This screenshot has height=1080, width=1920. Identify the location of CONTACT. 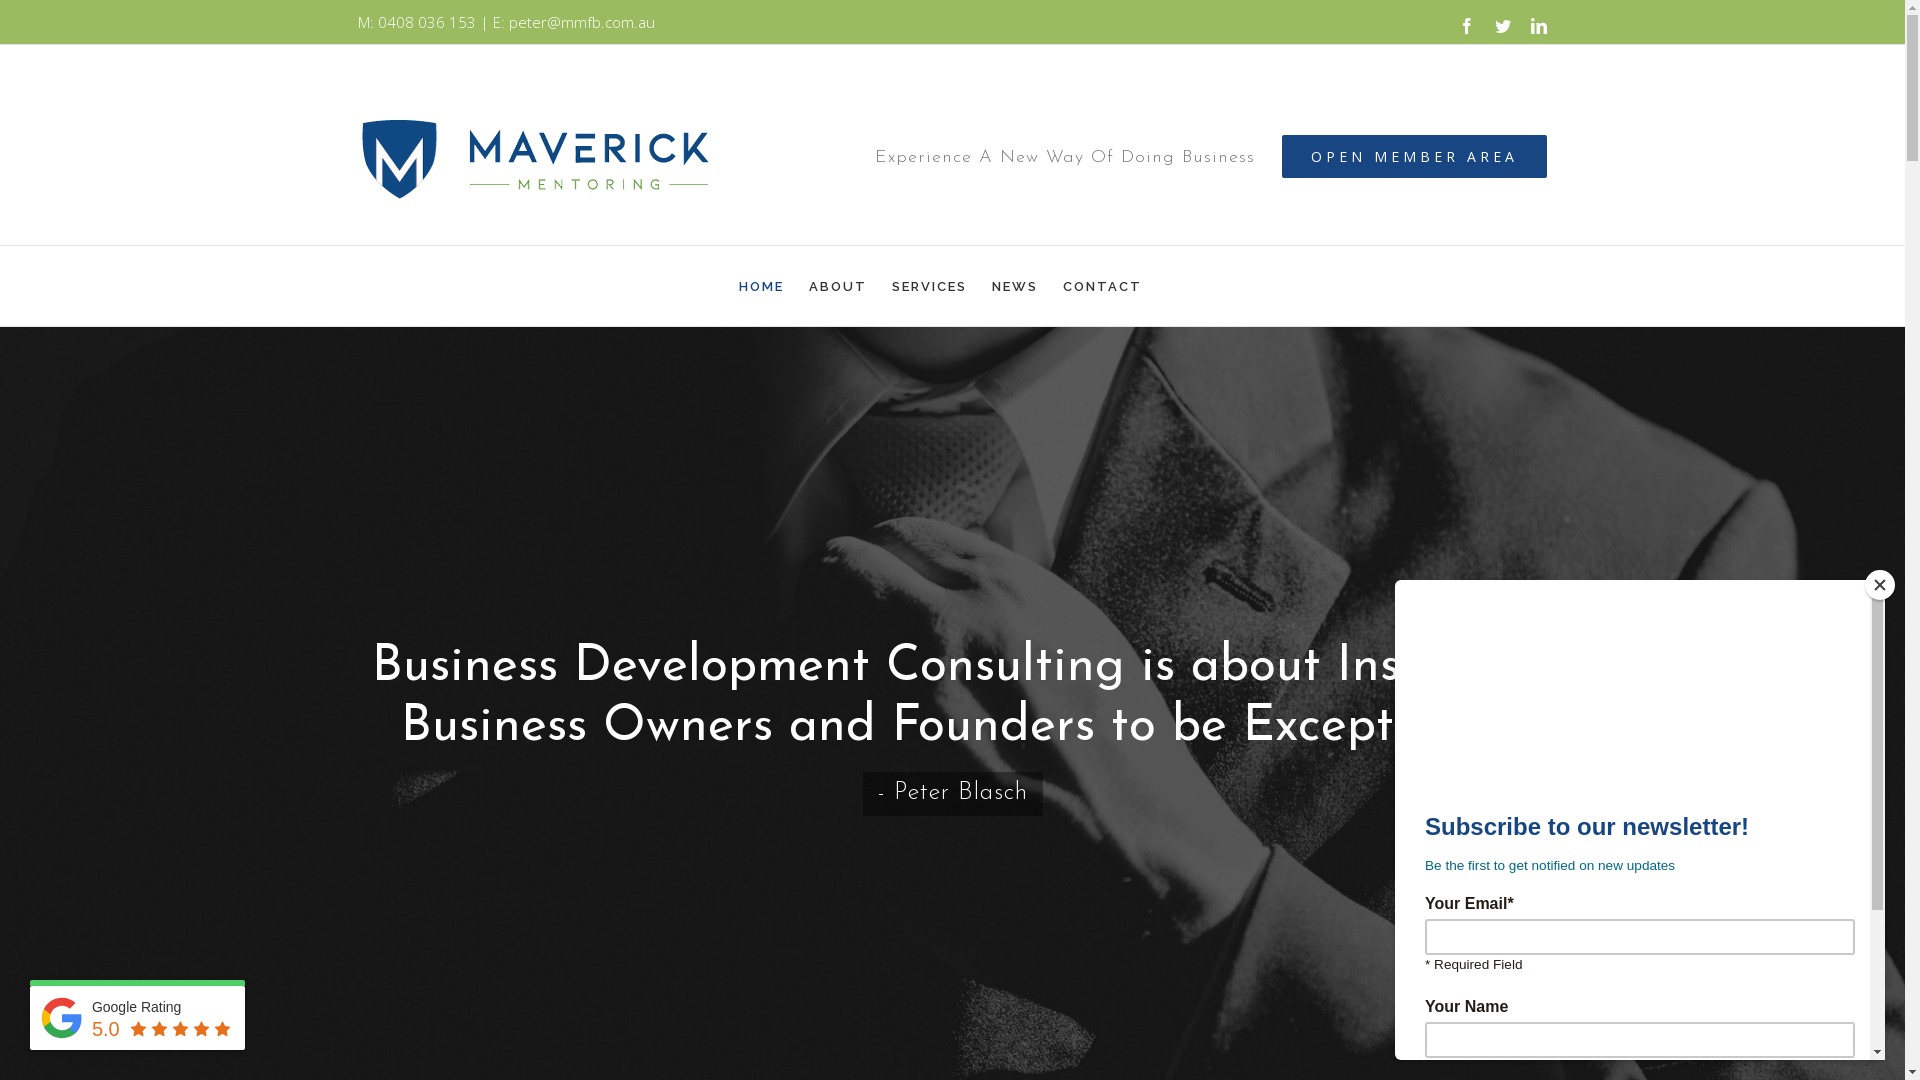
(1102, 286).